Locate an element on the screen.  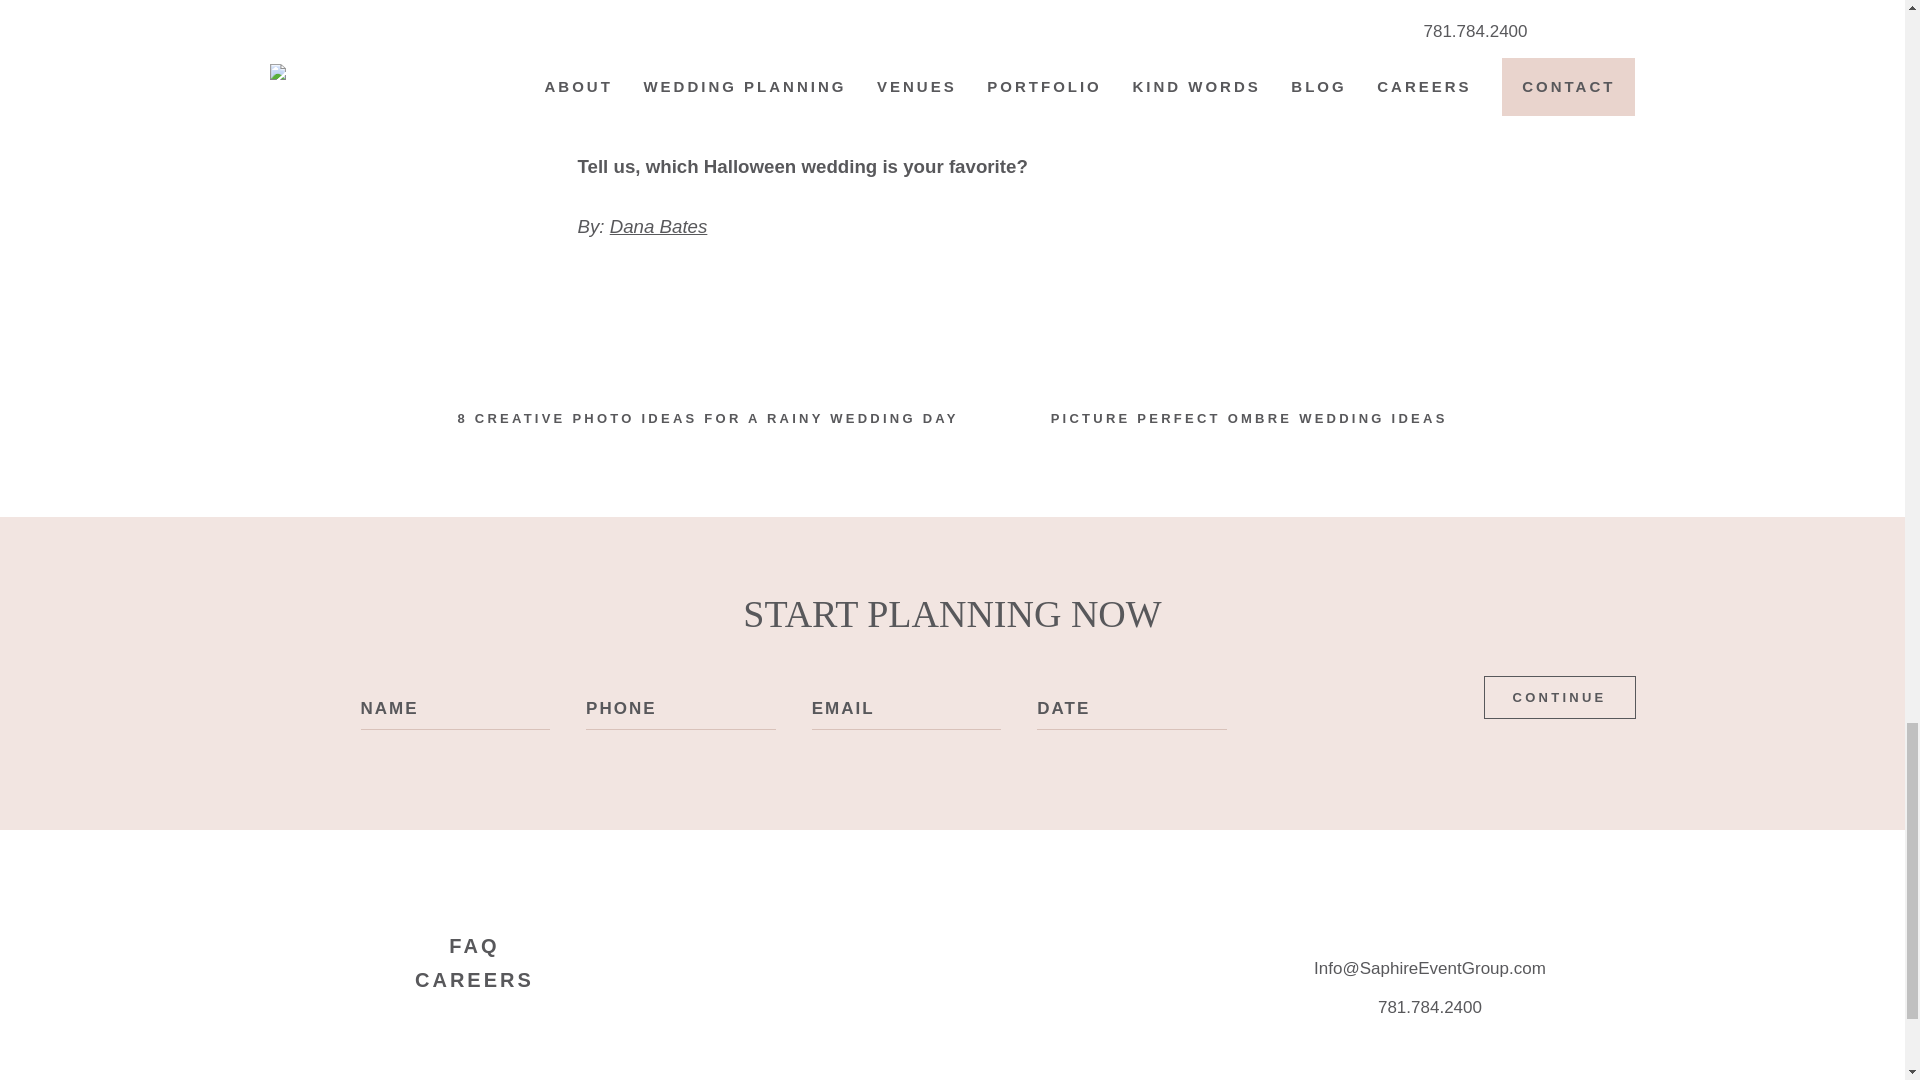
Dana Bates Google Plus is located at coordinates (659, 226).